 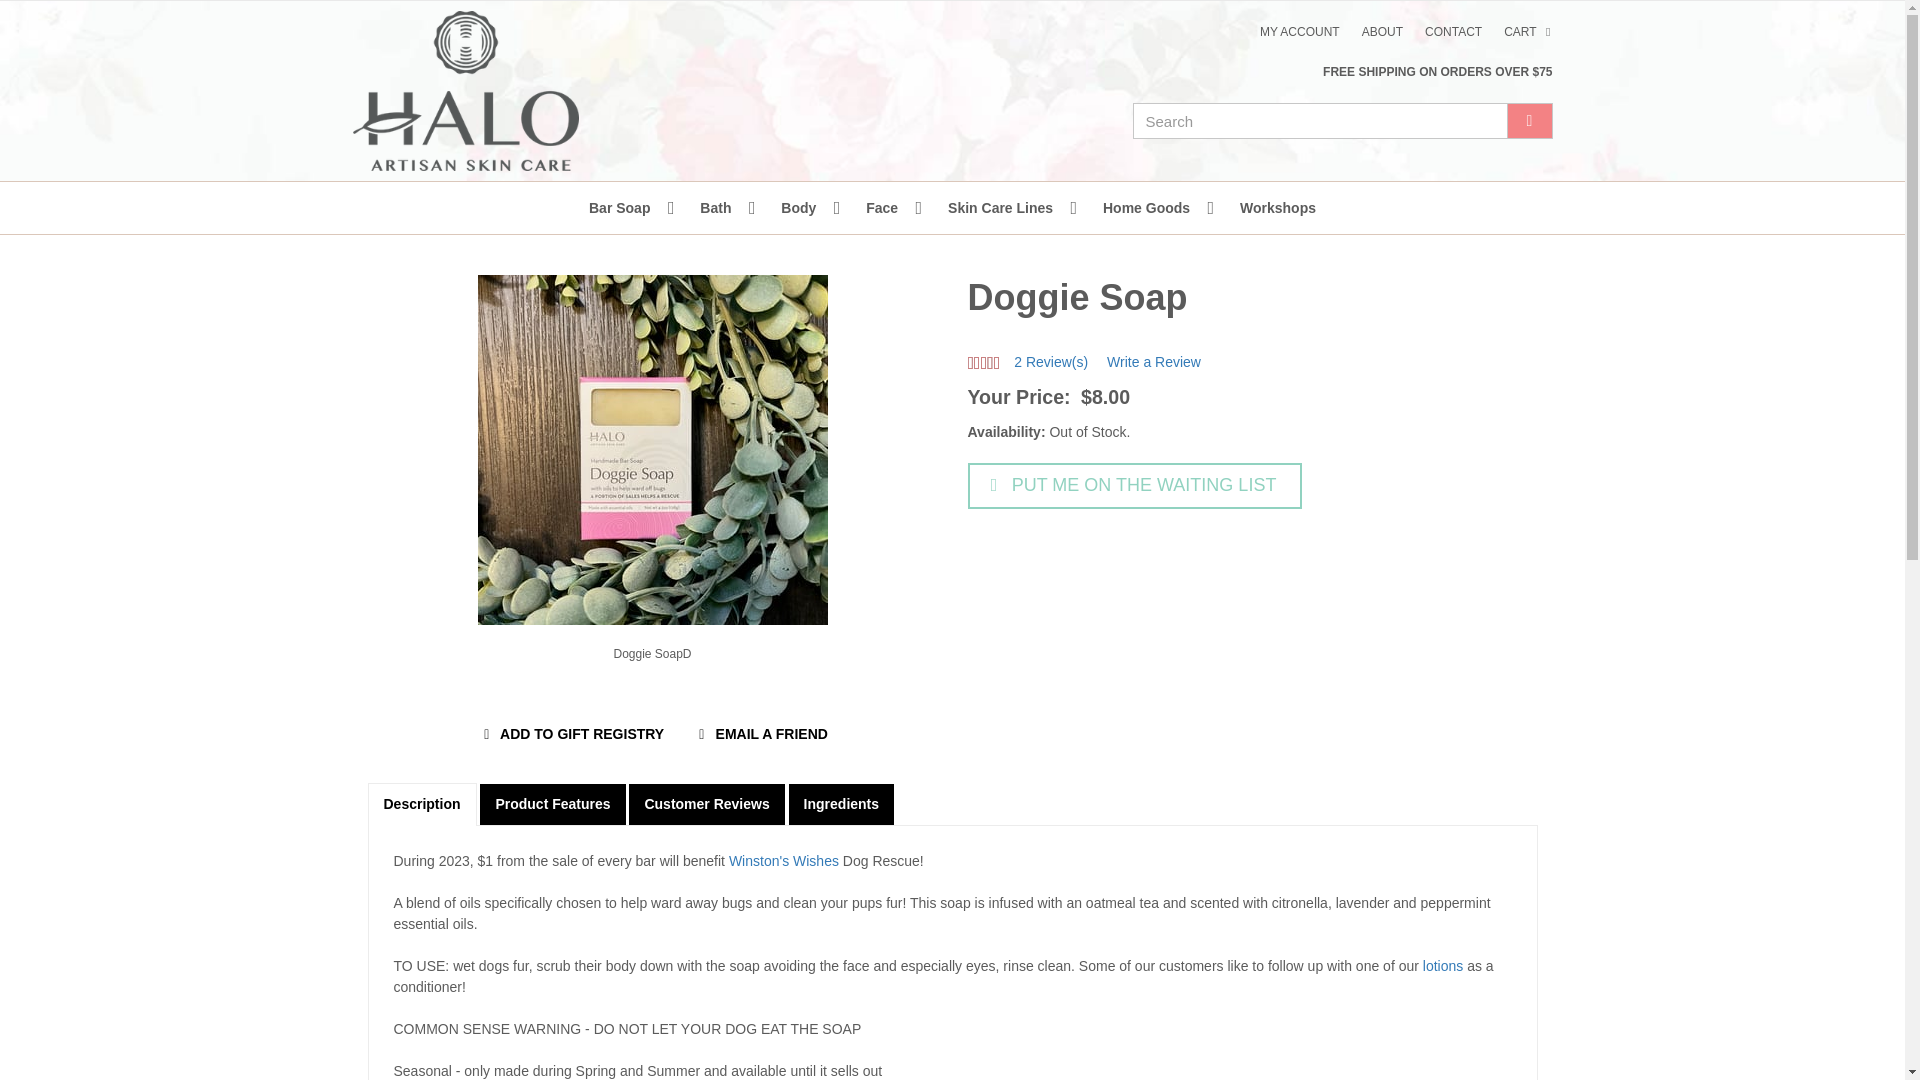 I want to click on ABOUT, so click(x=1382, y=31).